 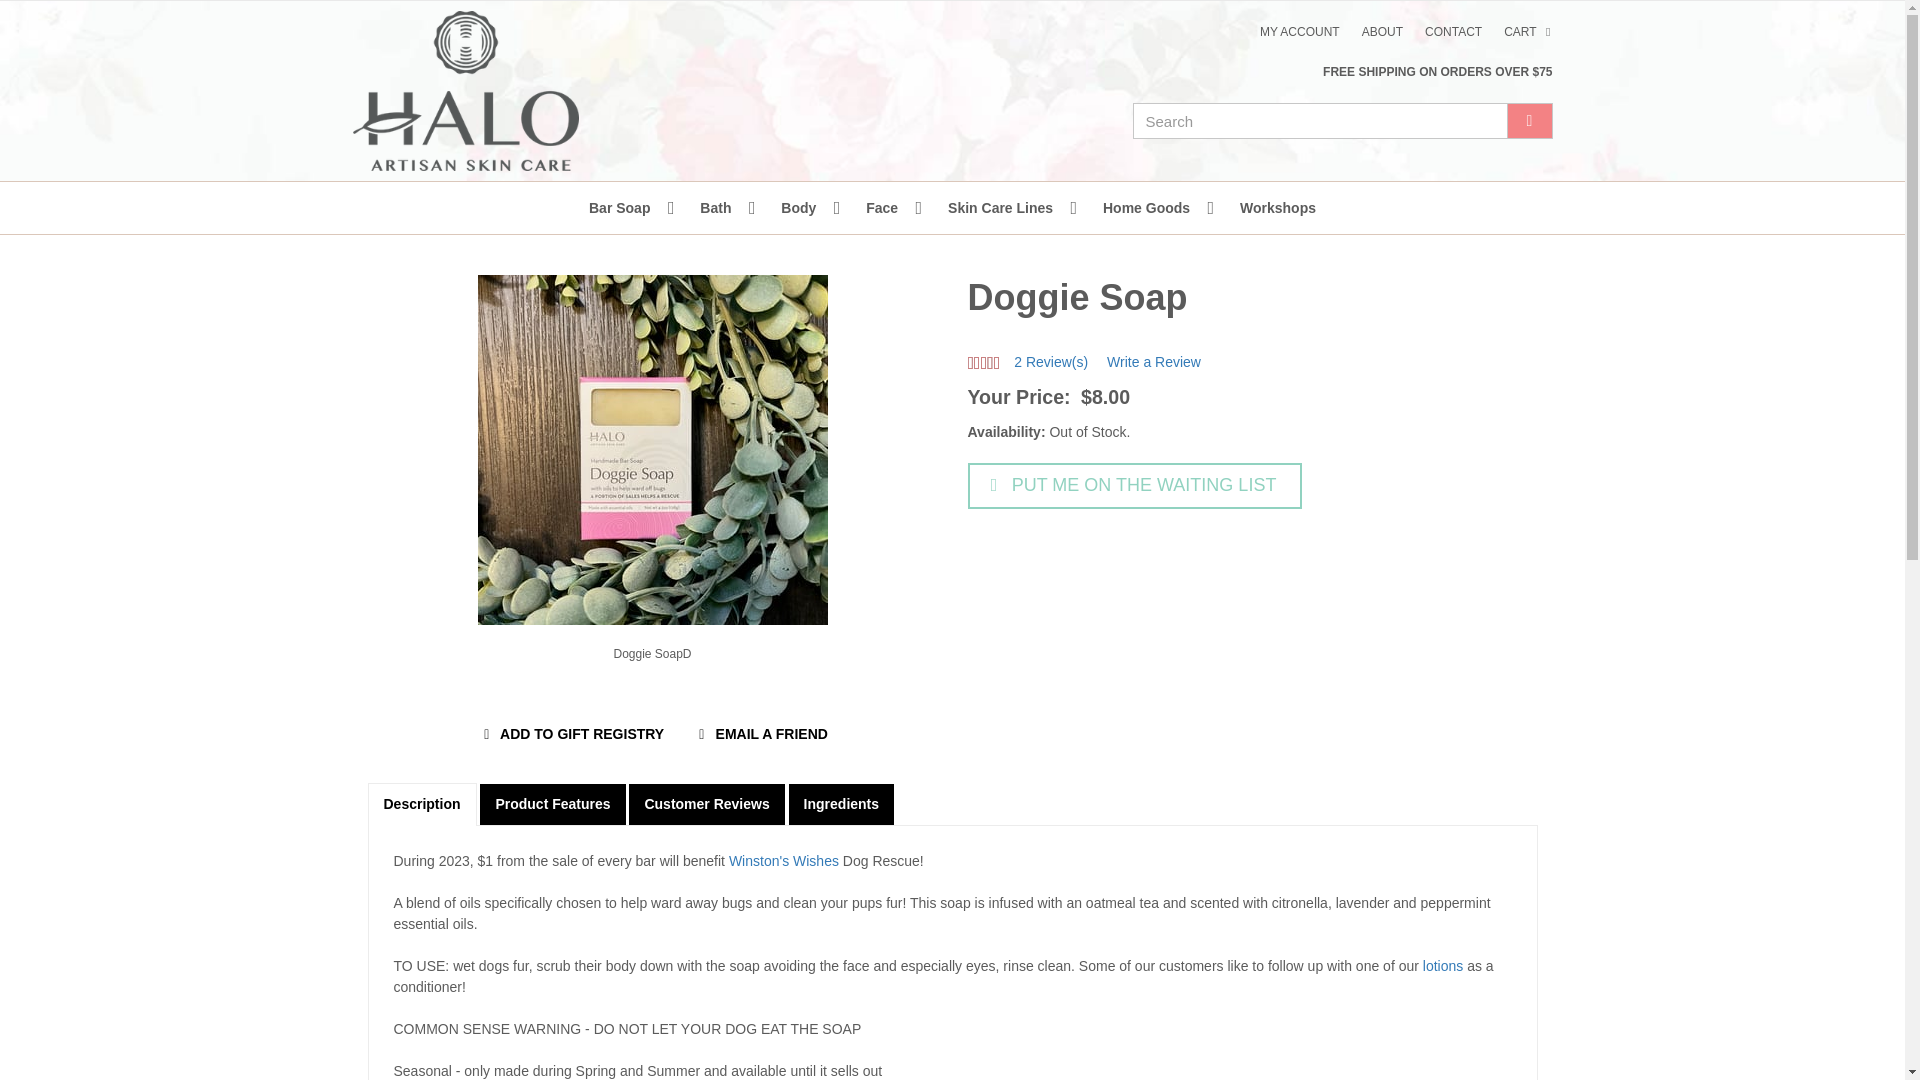 I want to click on ABOUT, so click(x=1382, y=31).